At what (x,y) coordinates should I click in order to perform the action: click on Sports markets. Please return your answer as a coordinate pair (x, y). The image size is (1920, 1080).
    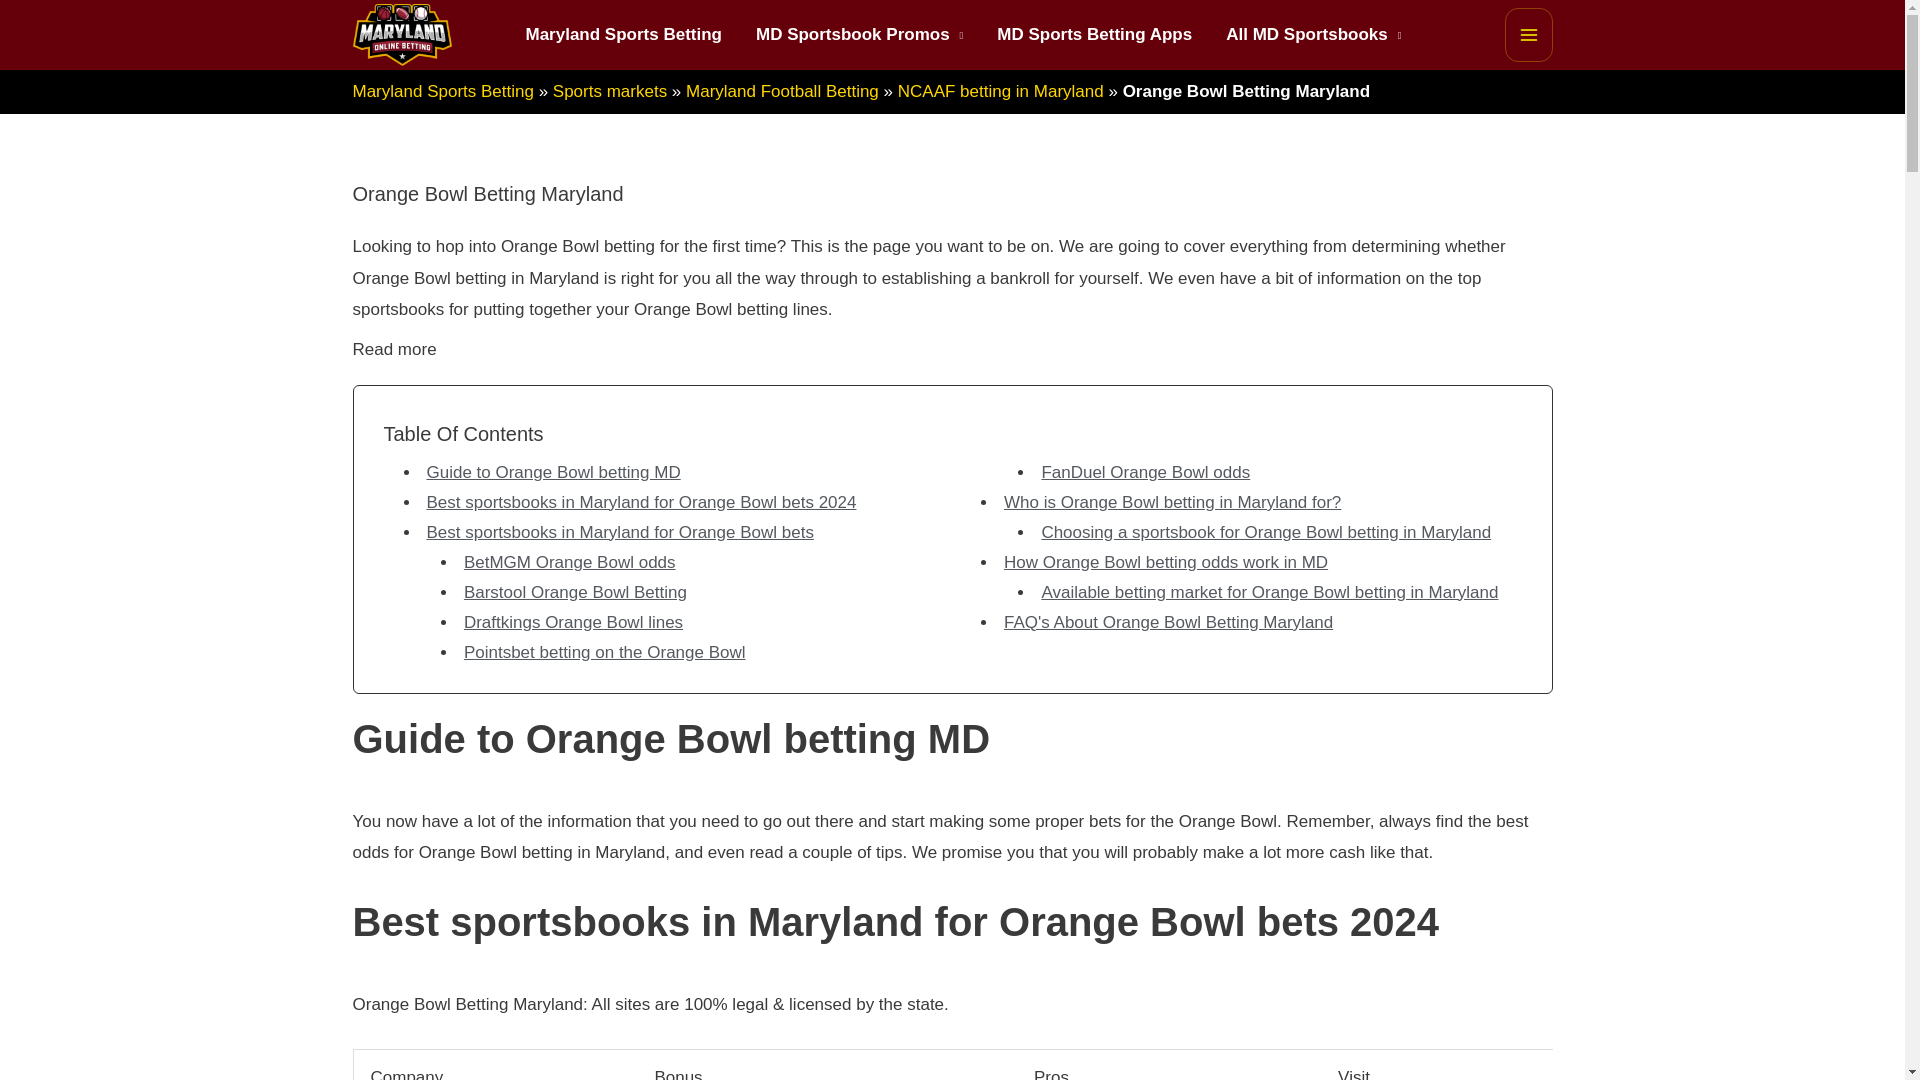
    Looking at the image, I should click on (609, 92).